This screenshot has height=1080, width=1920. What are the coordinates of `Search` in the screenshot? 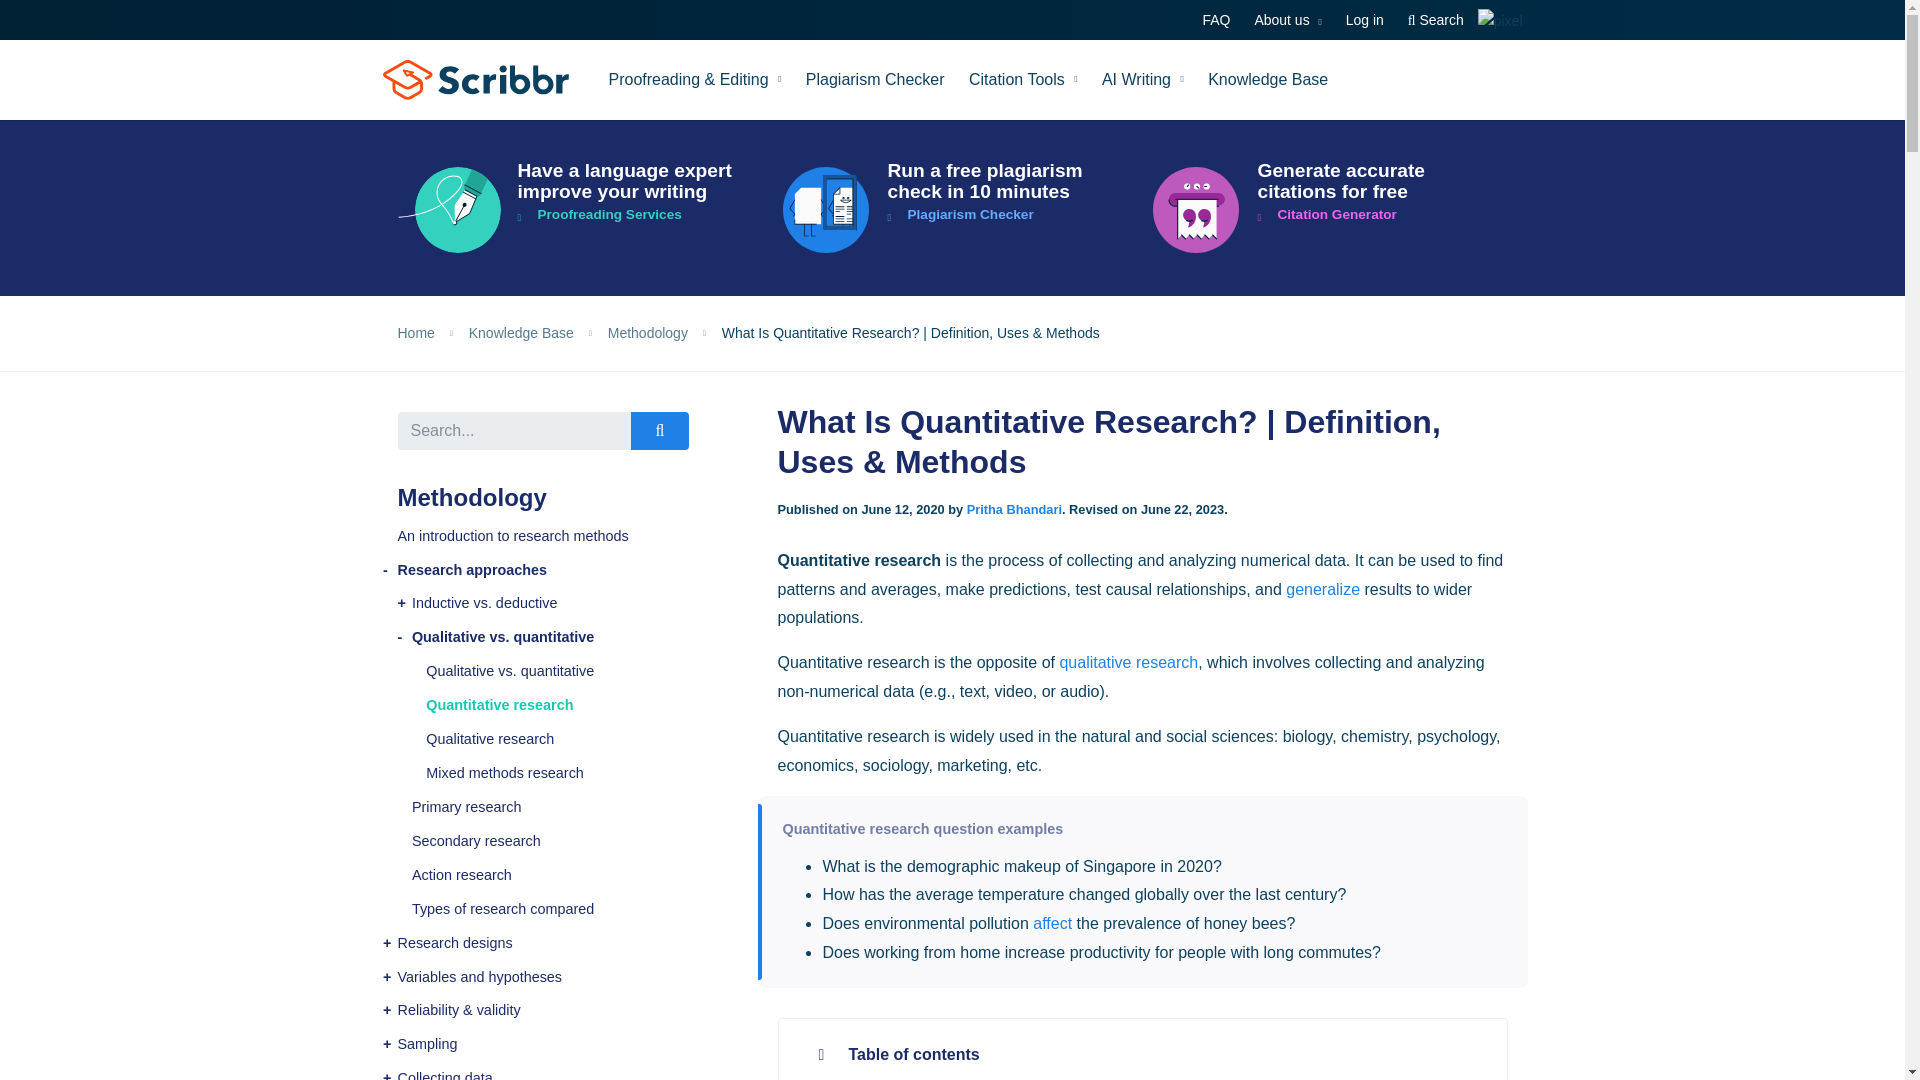 It's located at (1436, 20).